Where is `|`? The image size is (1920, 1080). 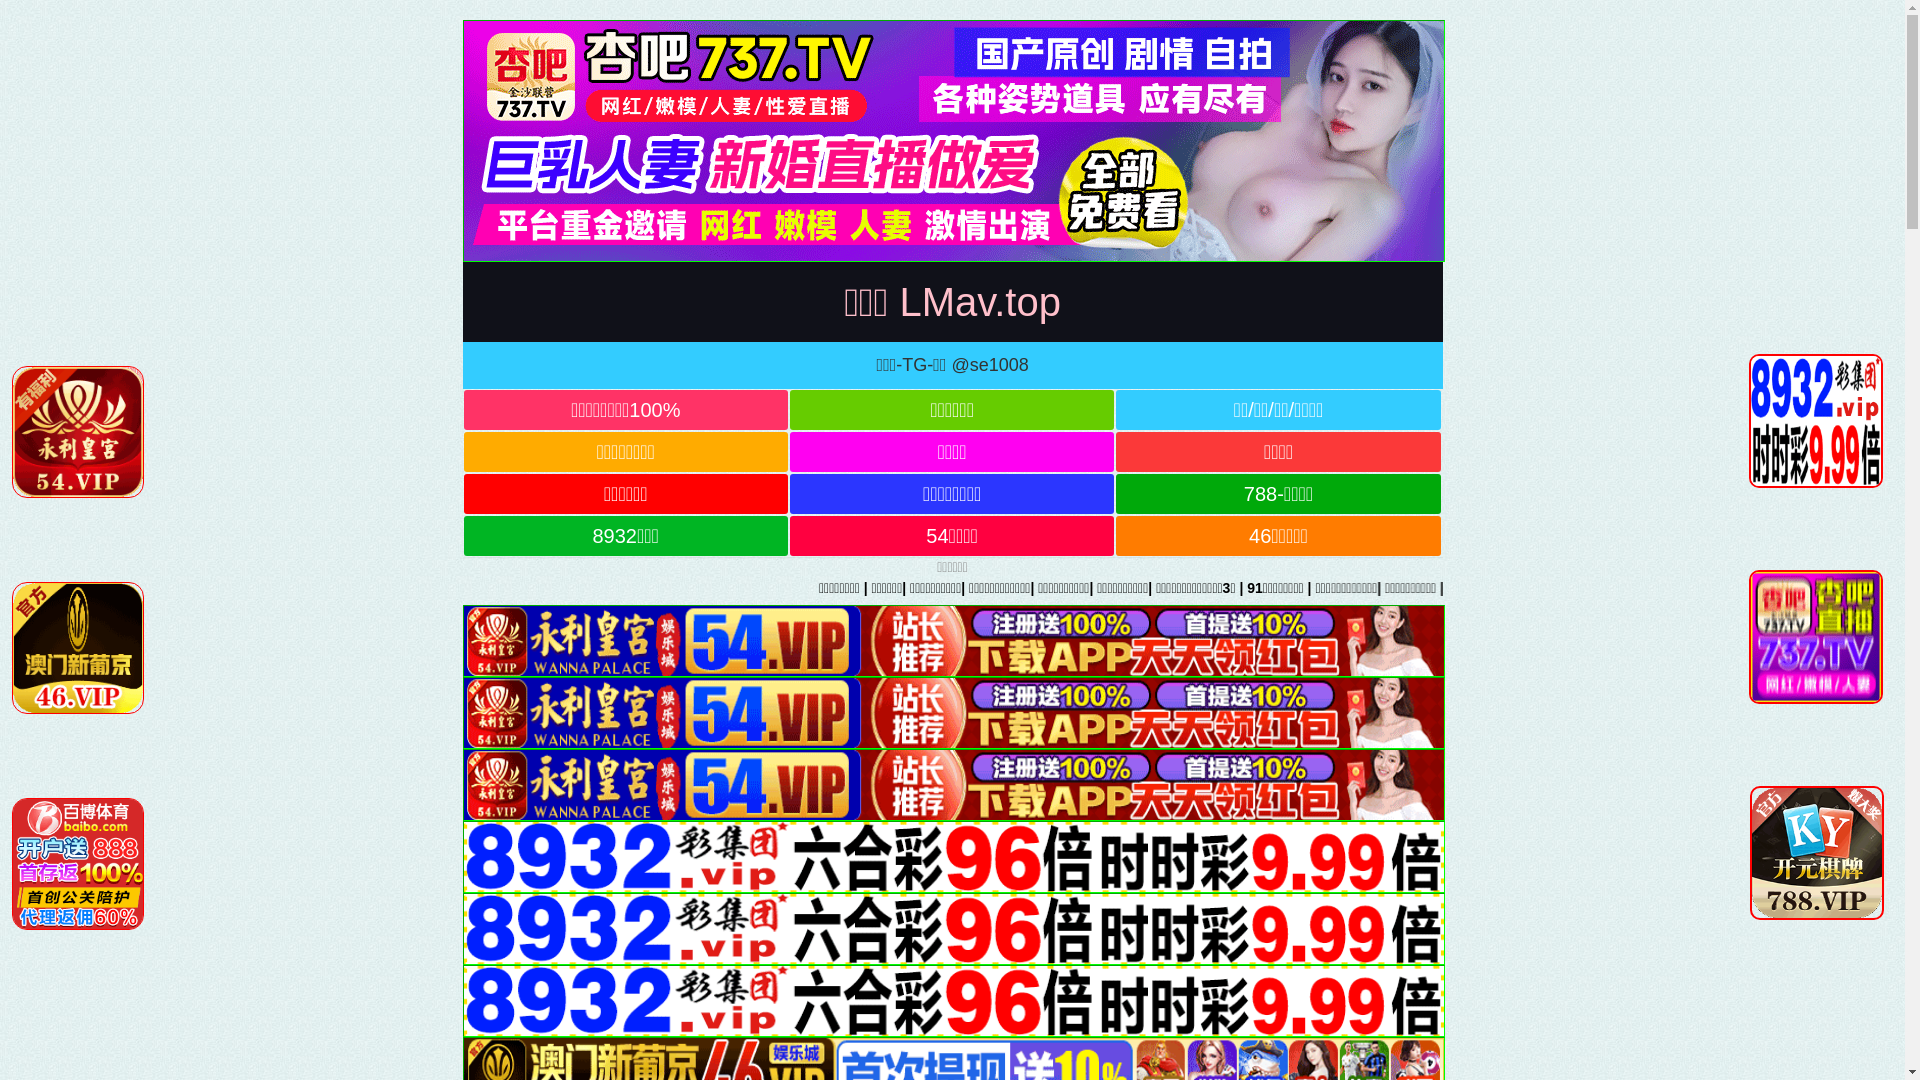
| is located at coordinates (1484, 588).